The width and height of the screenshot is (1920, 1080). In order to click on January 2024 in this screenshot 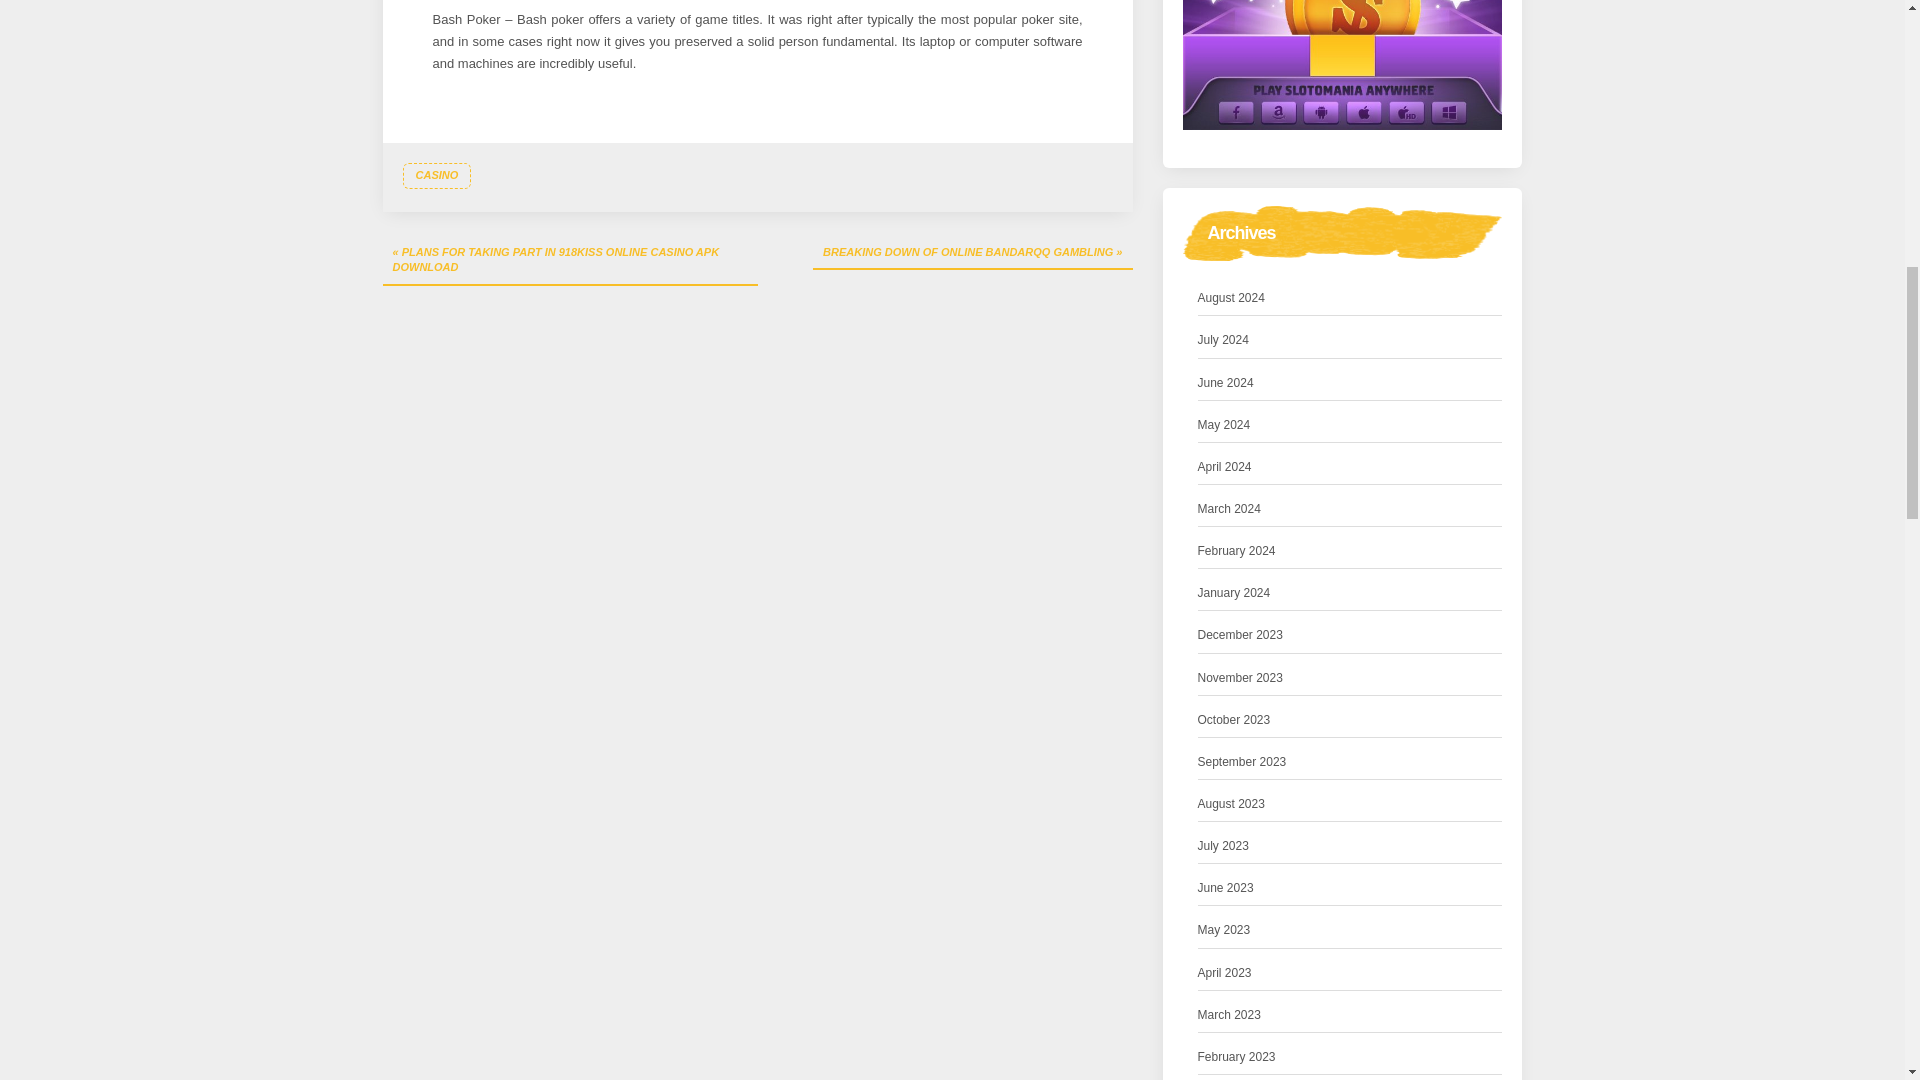, I will do `click(1234, 593)`.